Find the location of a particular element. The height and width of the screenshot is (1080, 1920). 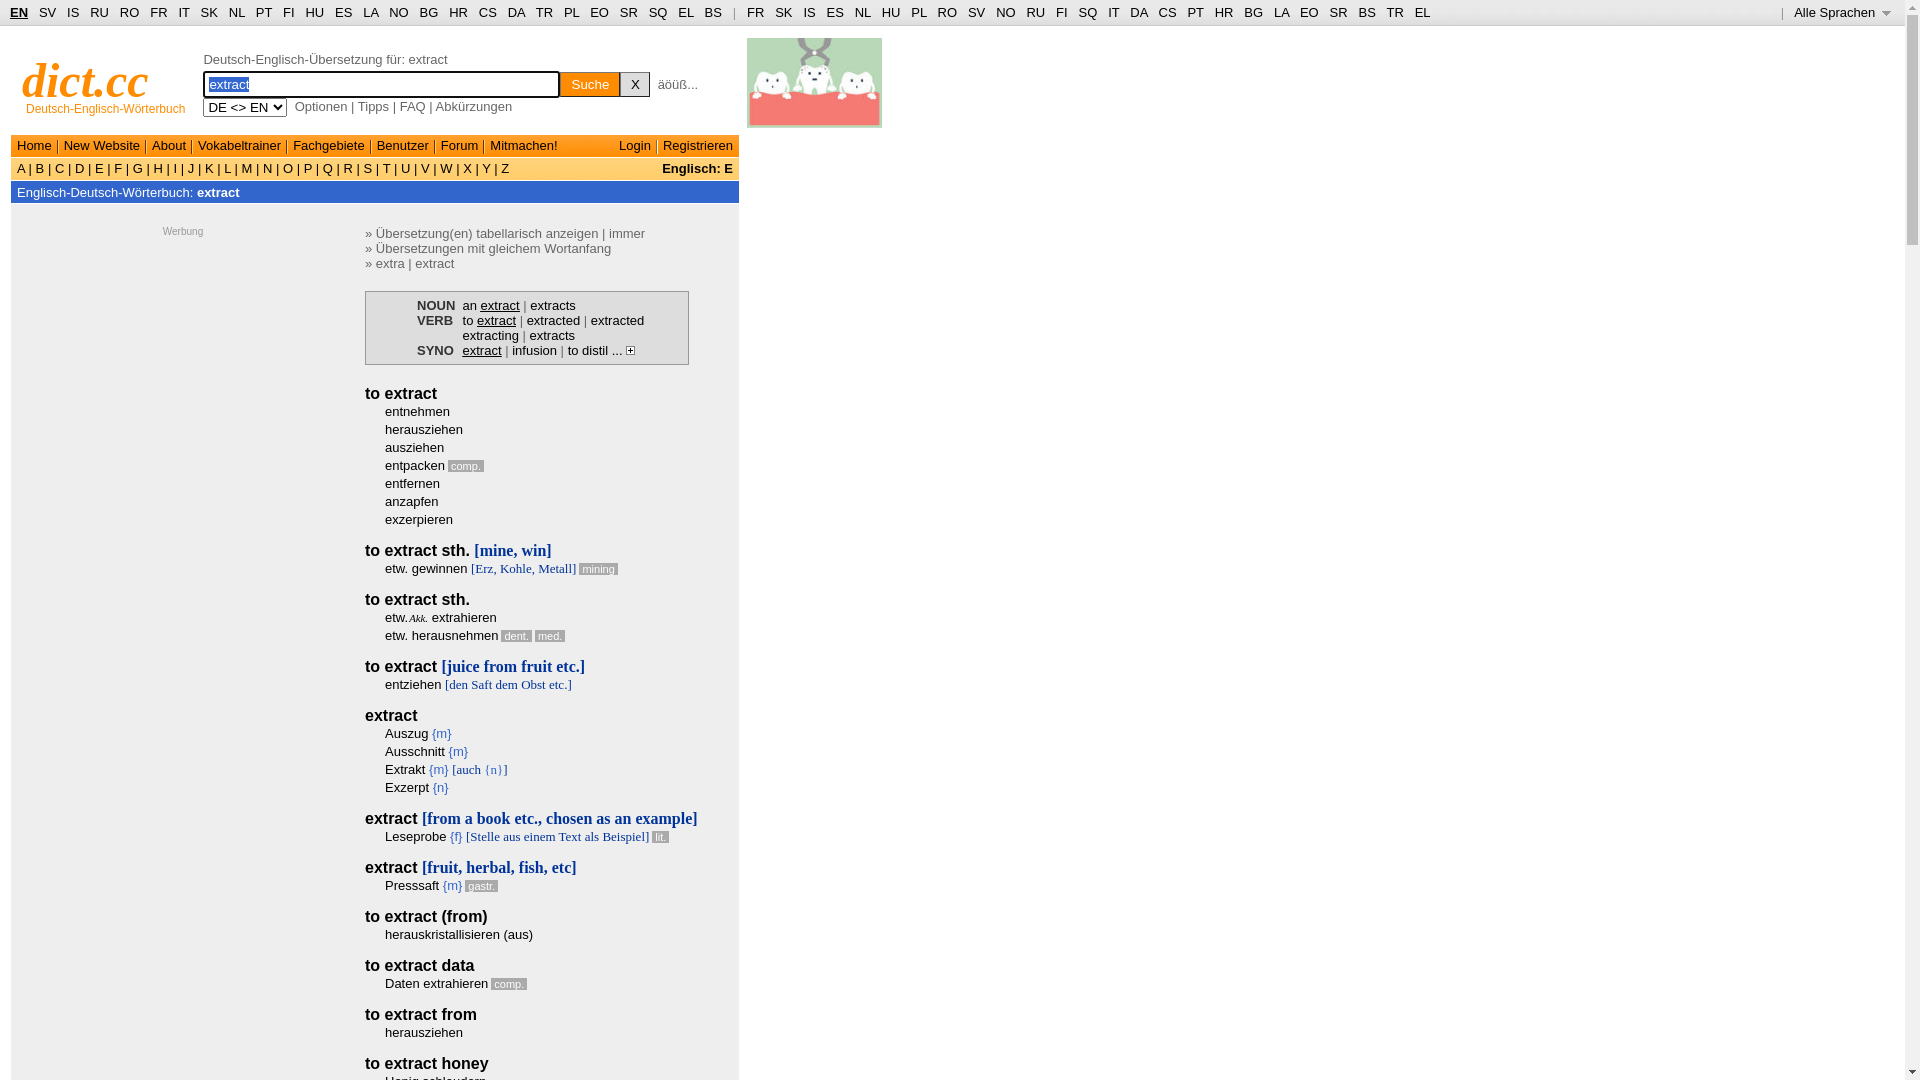

HU is located at coordinates (314, 12).